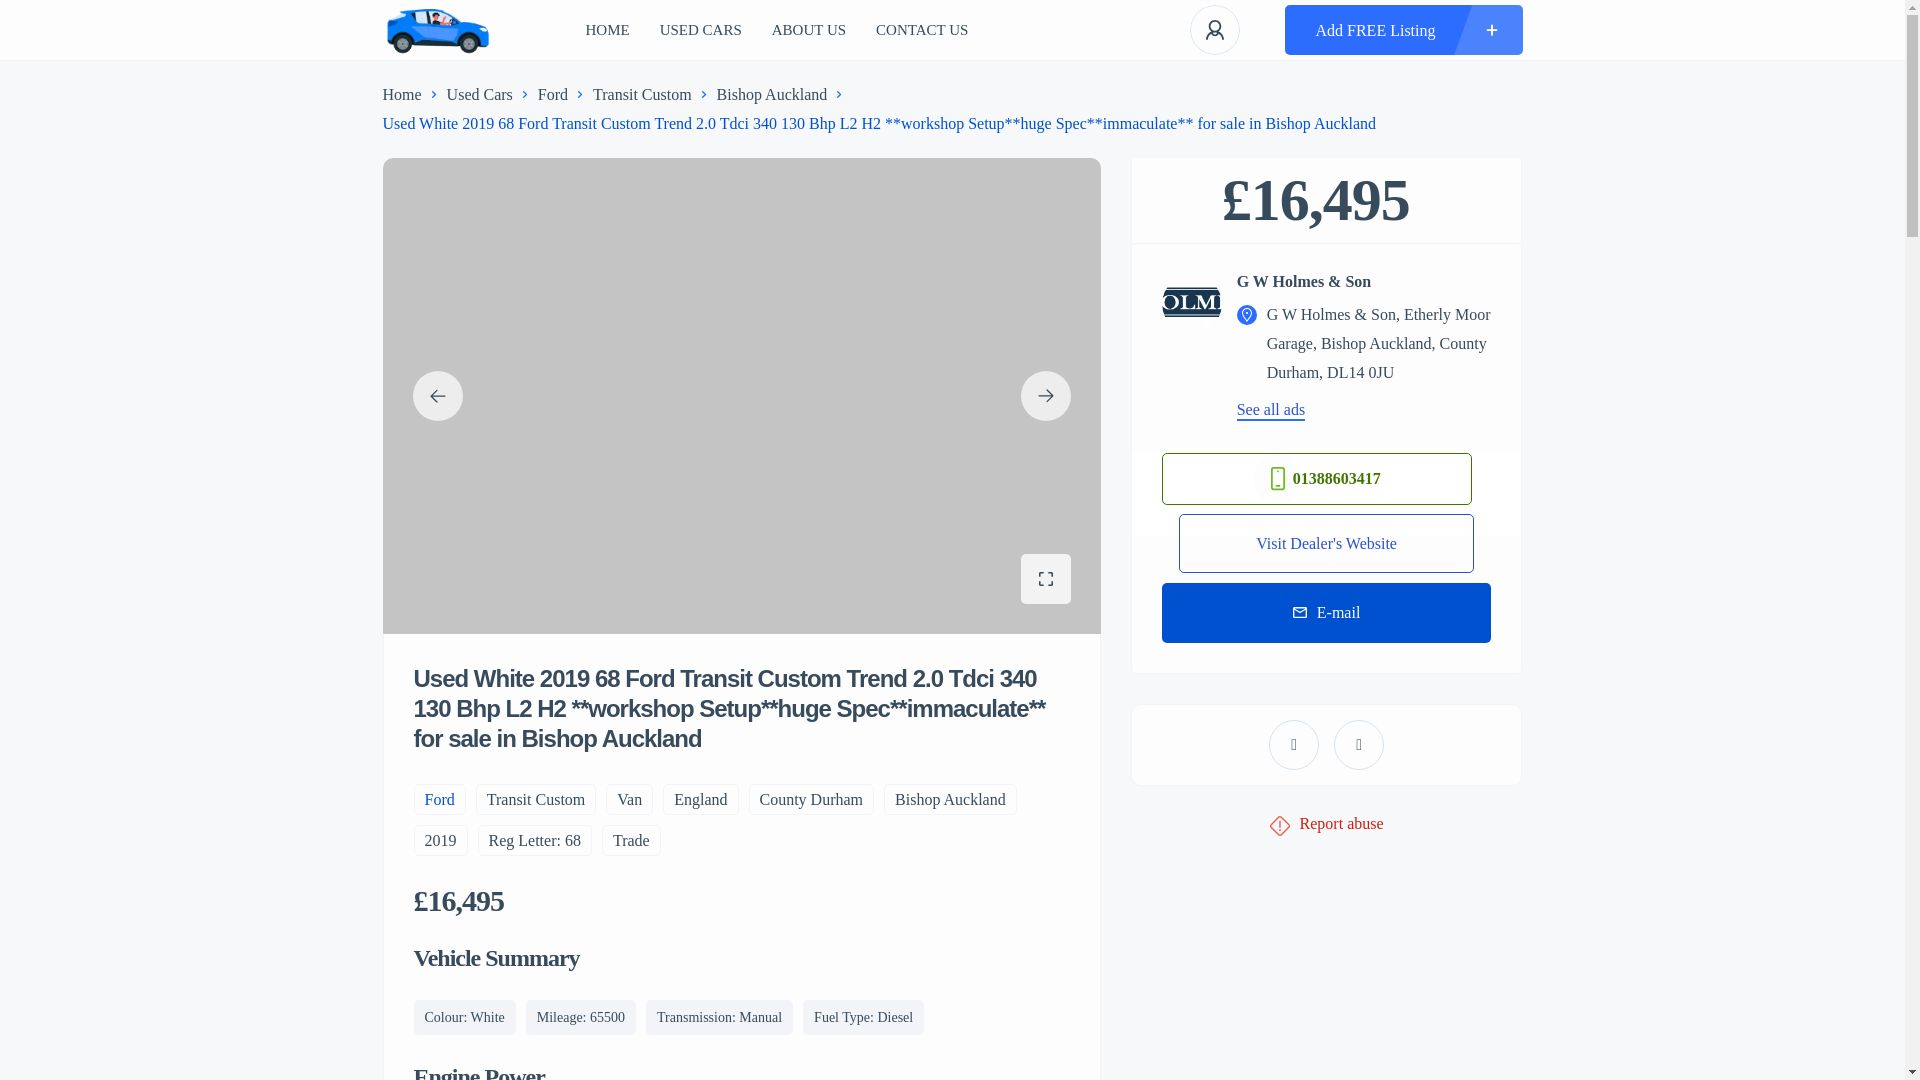  I want to click on Transit Custom, so click(642, 94).